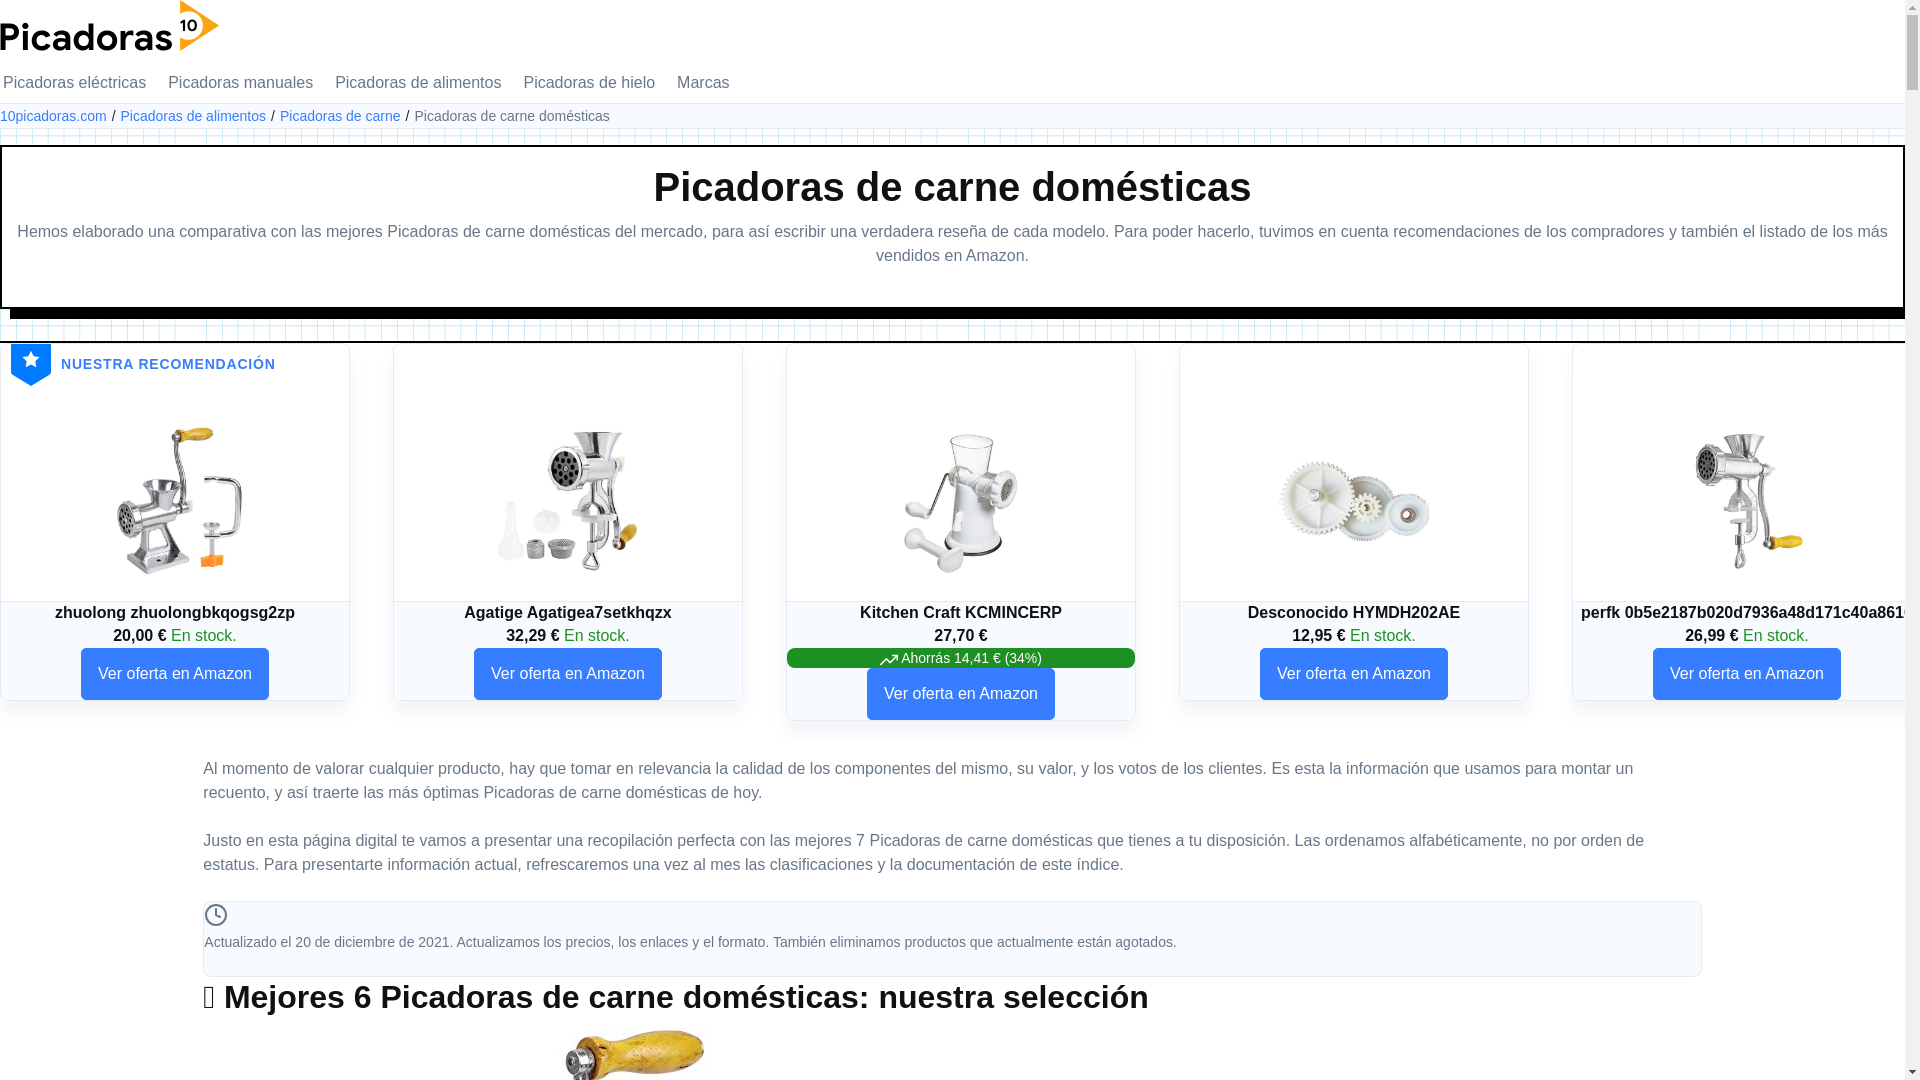  Describe the element at coordinates (568, 501) in the screenshot. I see `Agatige Agatigea7setkhqzx` at that location.